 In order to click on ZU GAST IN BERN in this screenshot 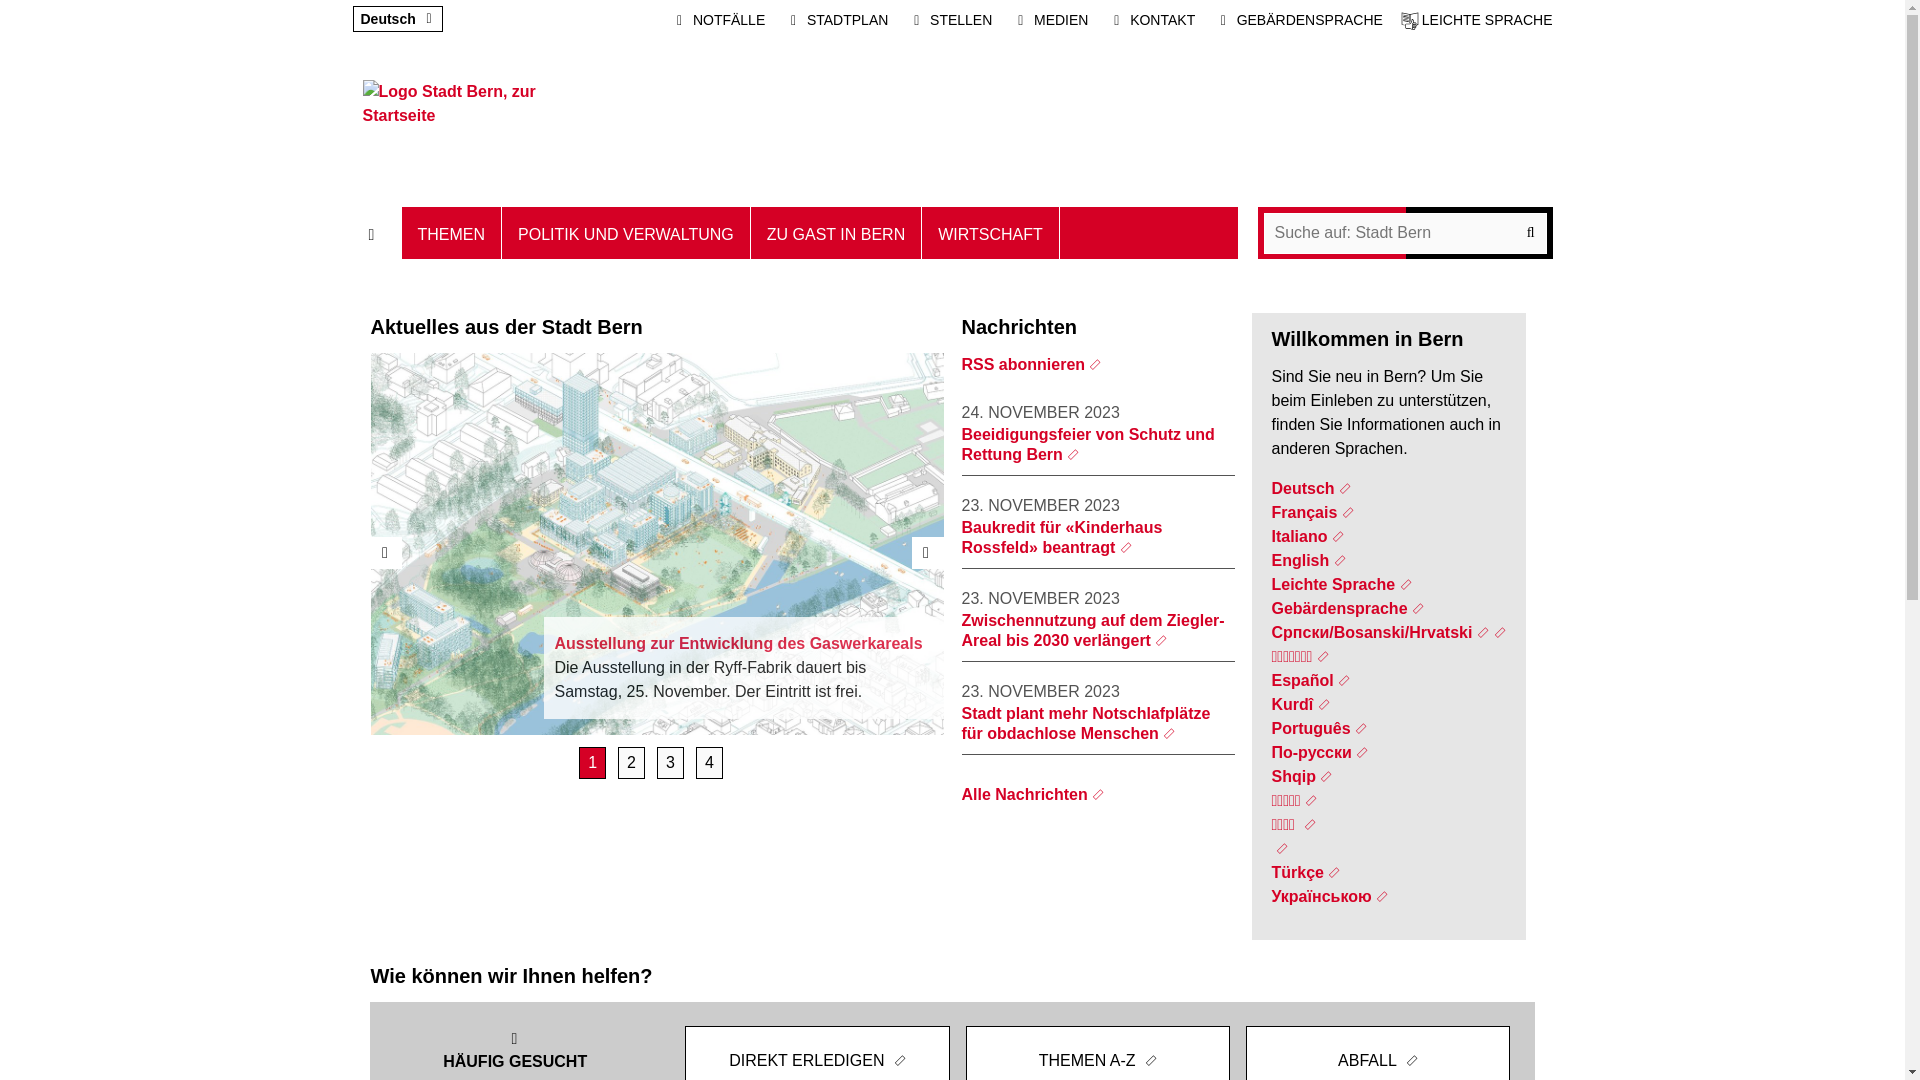, I will do `click(836, 233)`.